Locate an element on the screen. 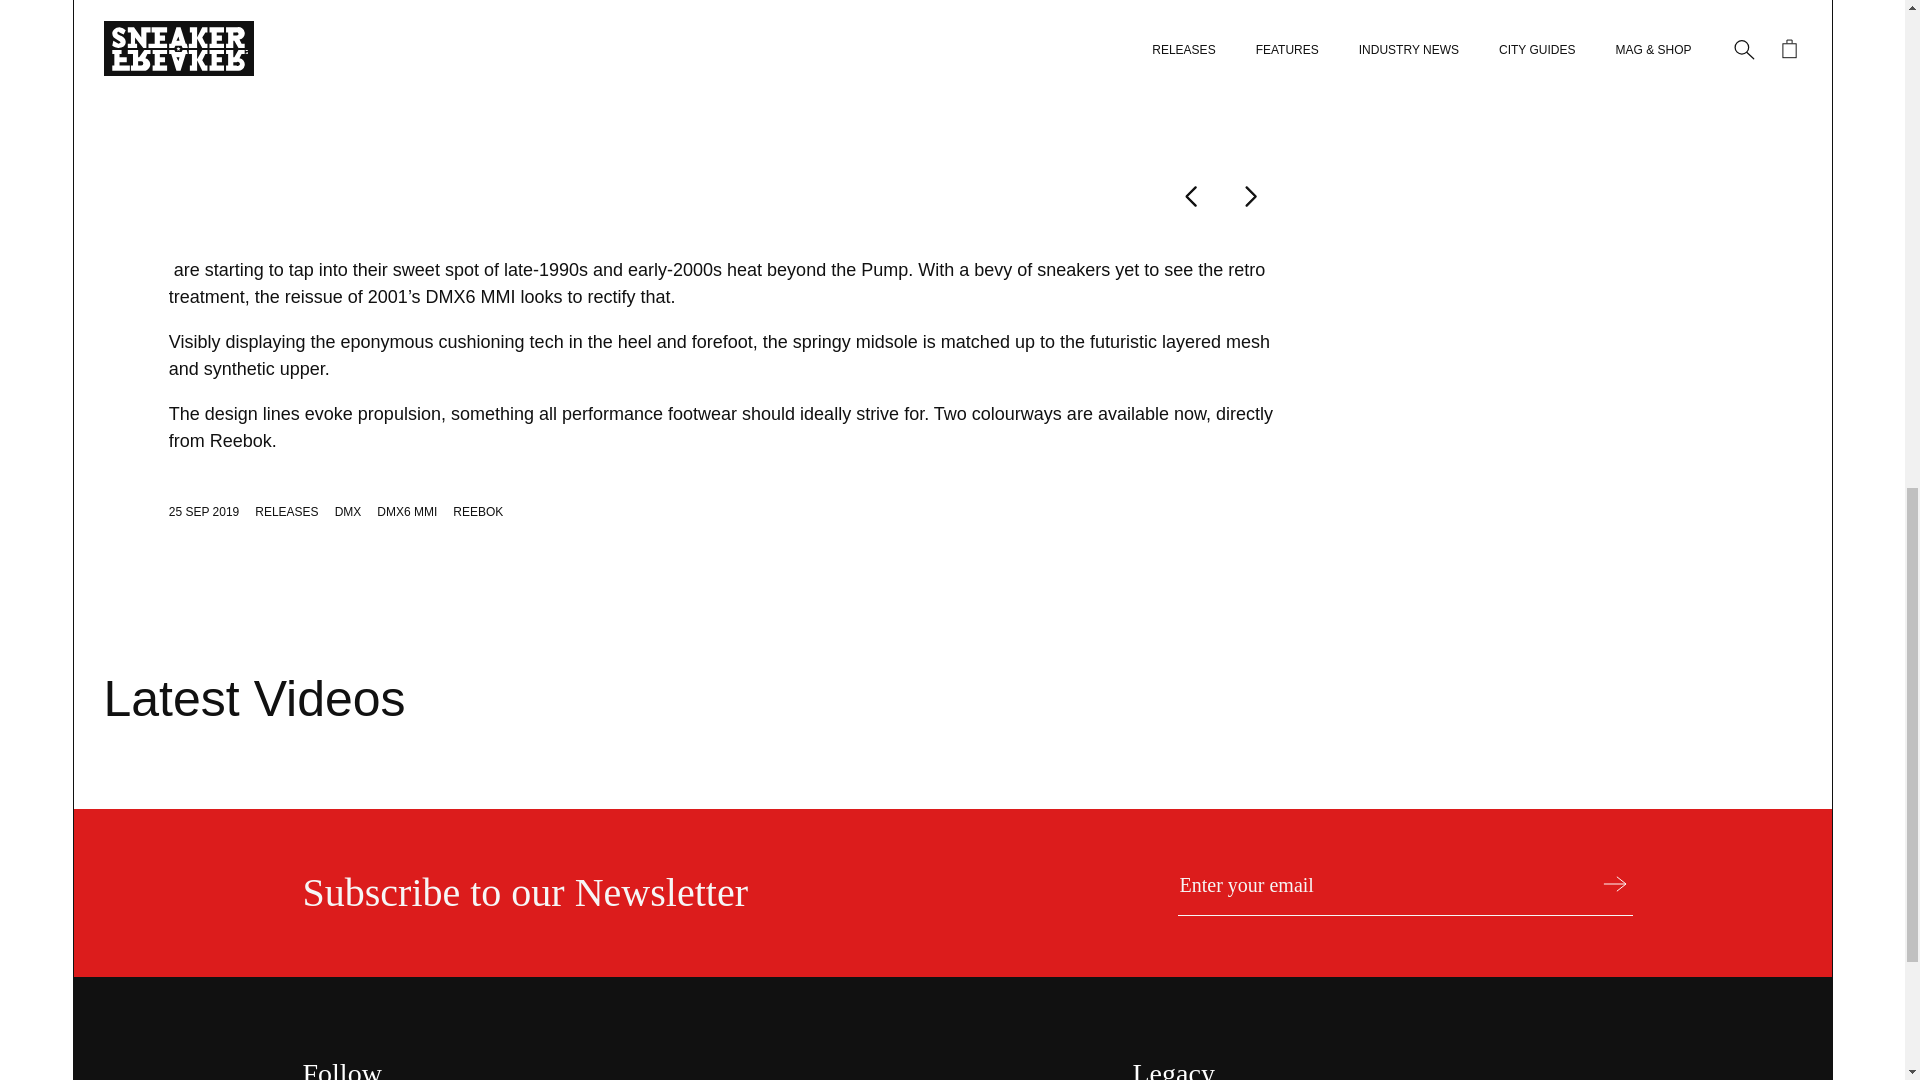 This screenshot has height=1080, width=1920. DMX6 MMI is located at coordinates (406, 512).